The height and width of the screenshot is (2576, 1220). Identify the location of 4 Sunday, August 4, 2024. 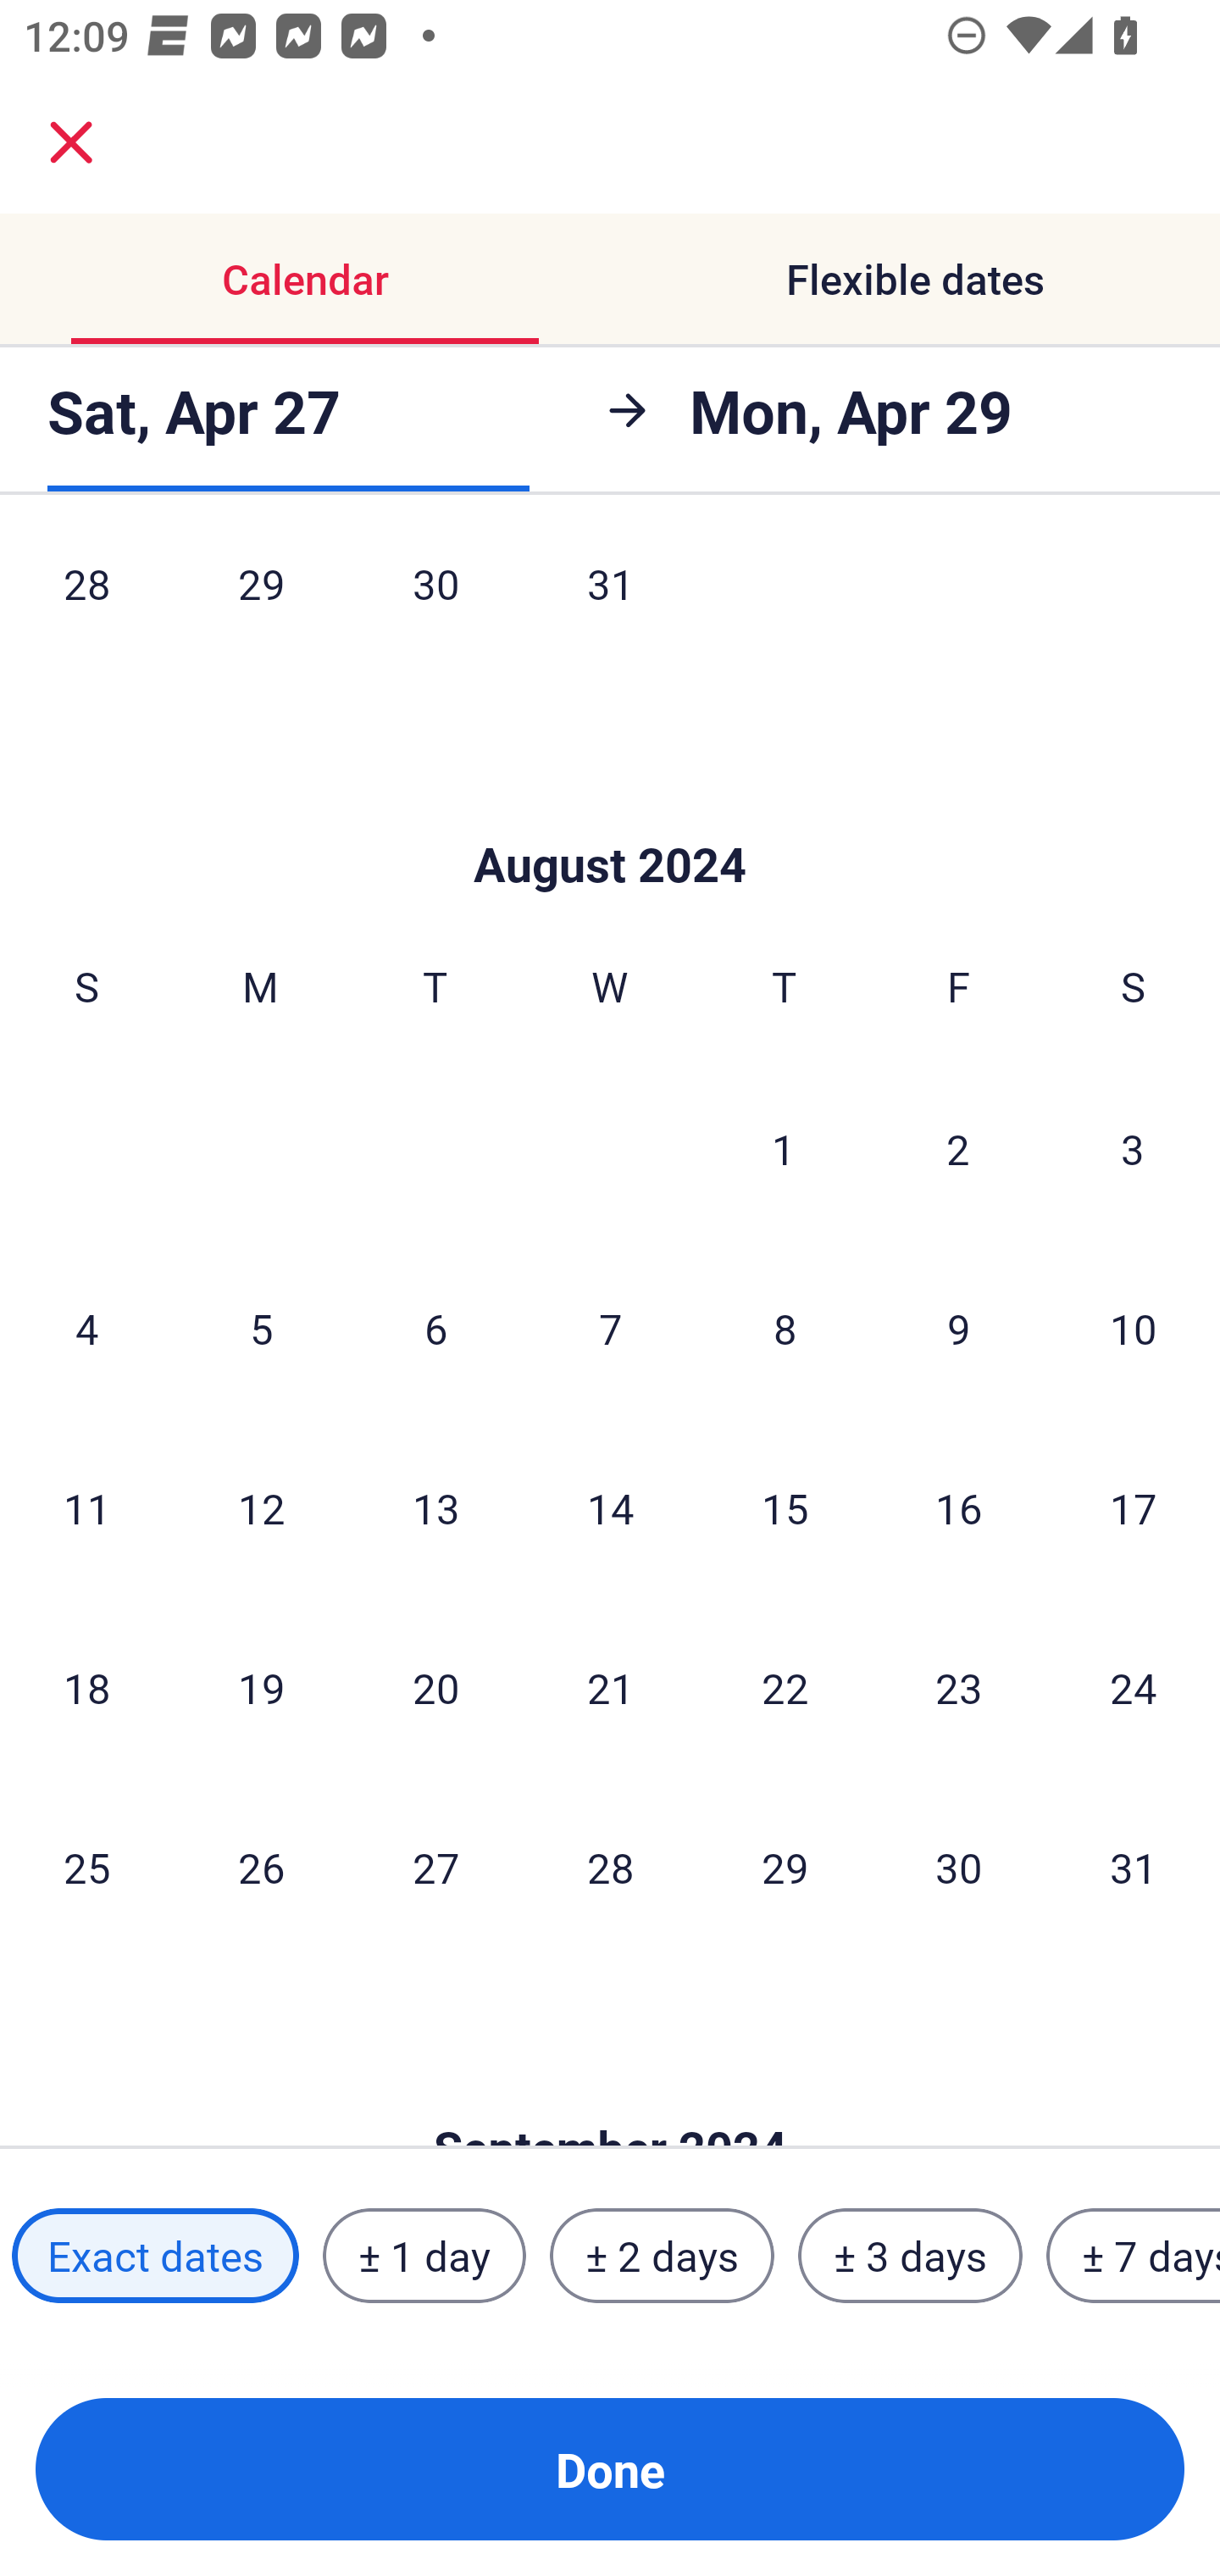
(86, 1327).